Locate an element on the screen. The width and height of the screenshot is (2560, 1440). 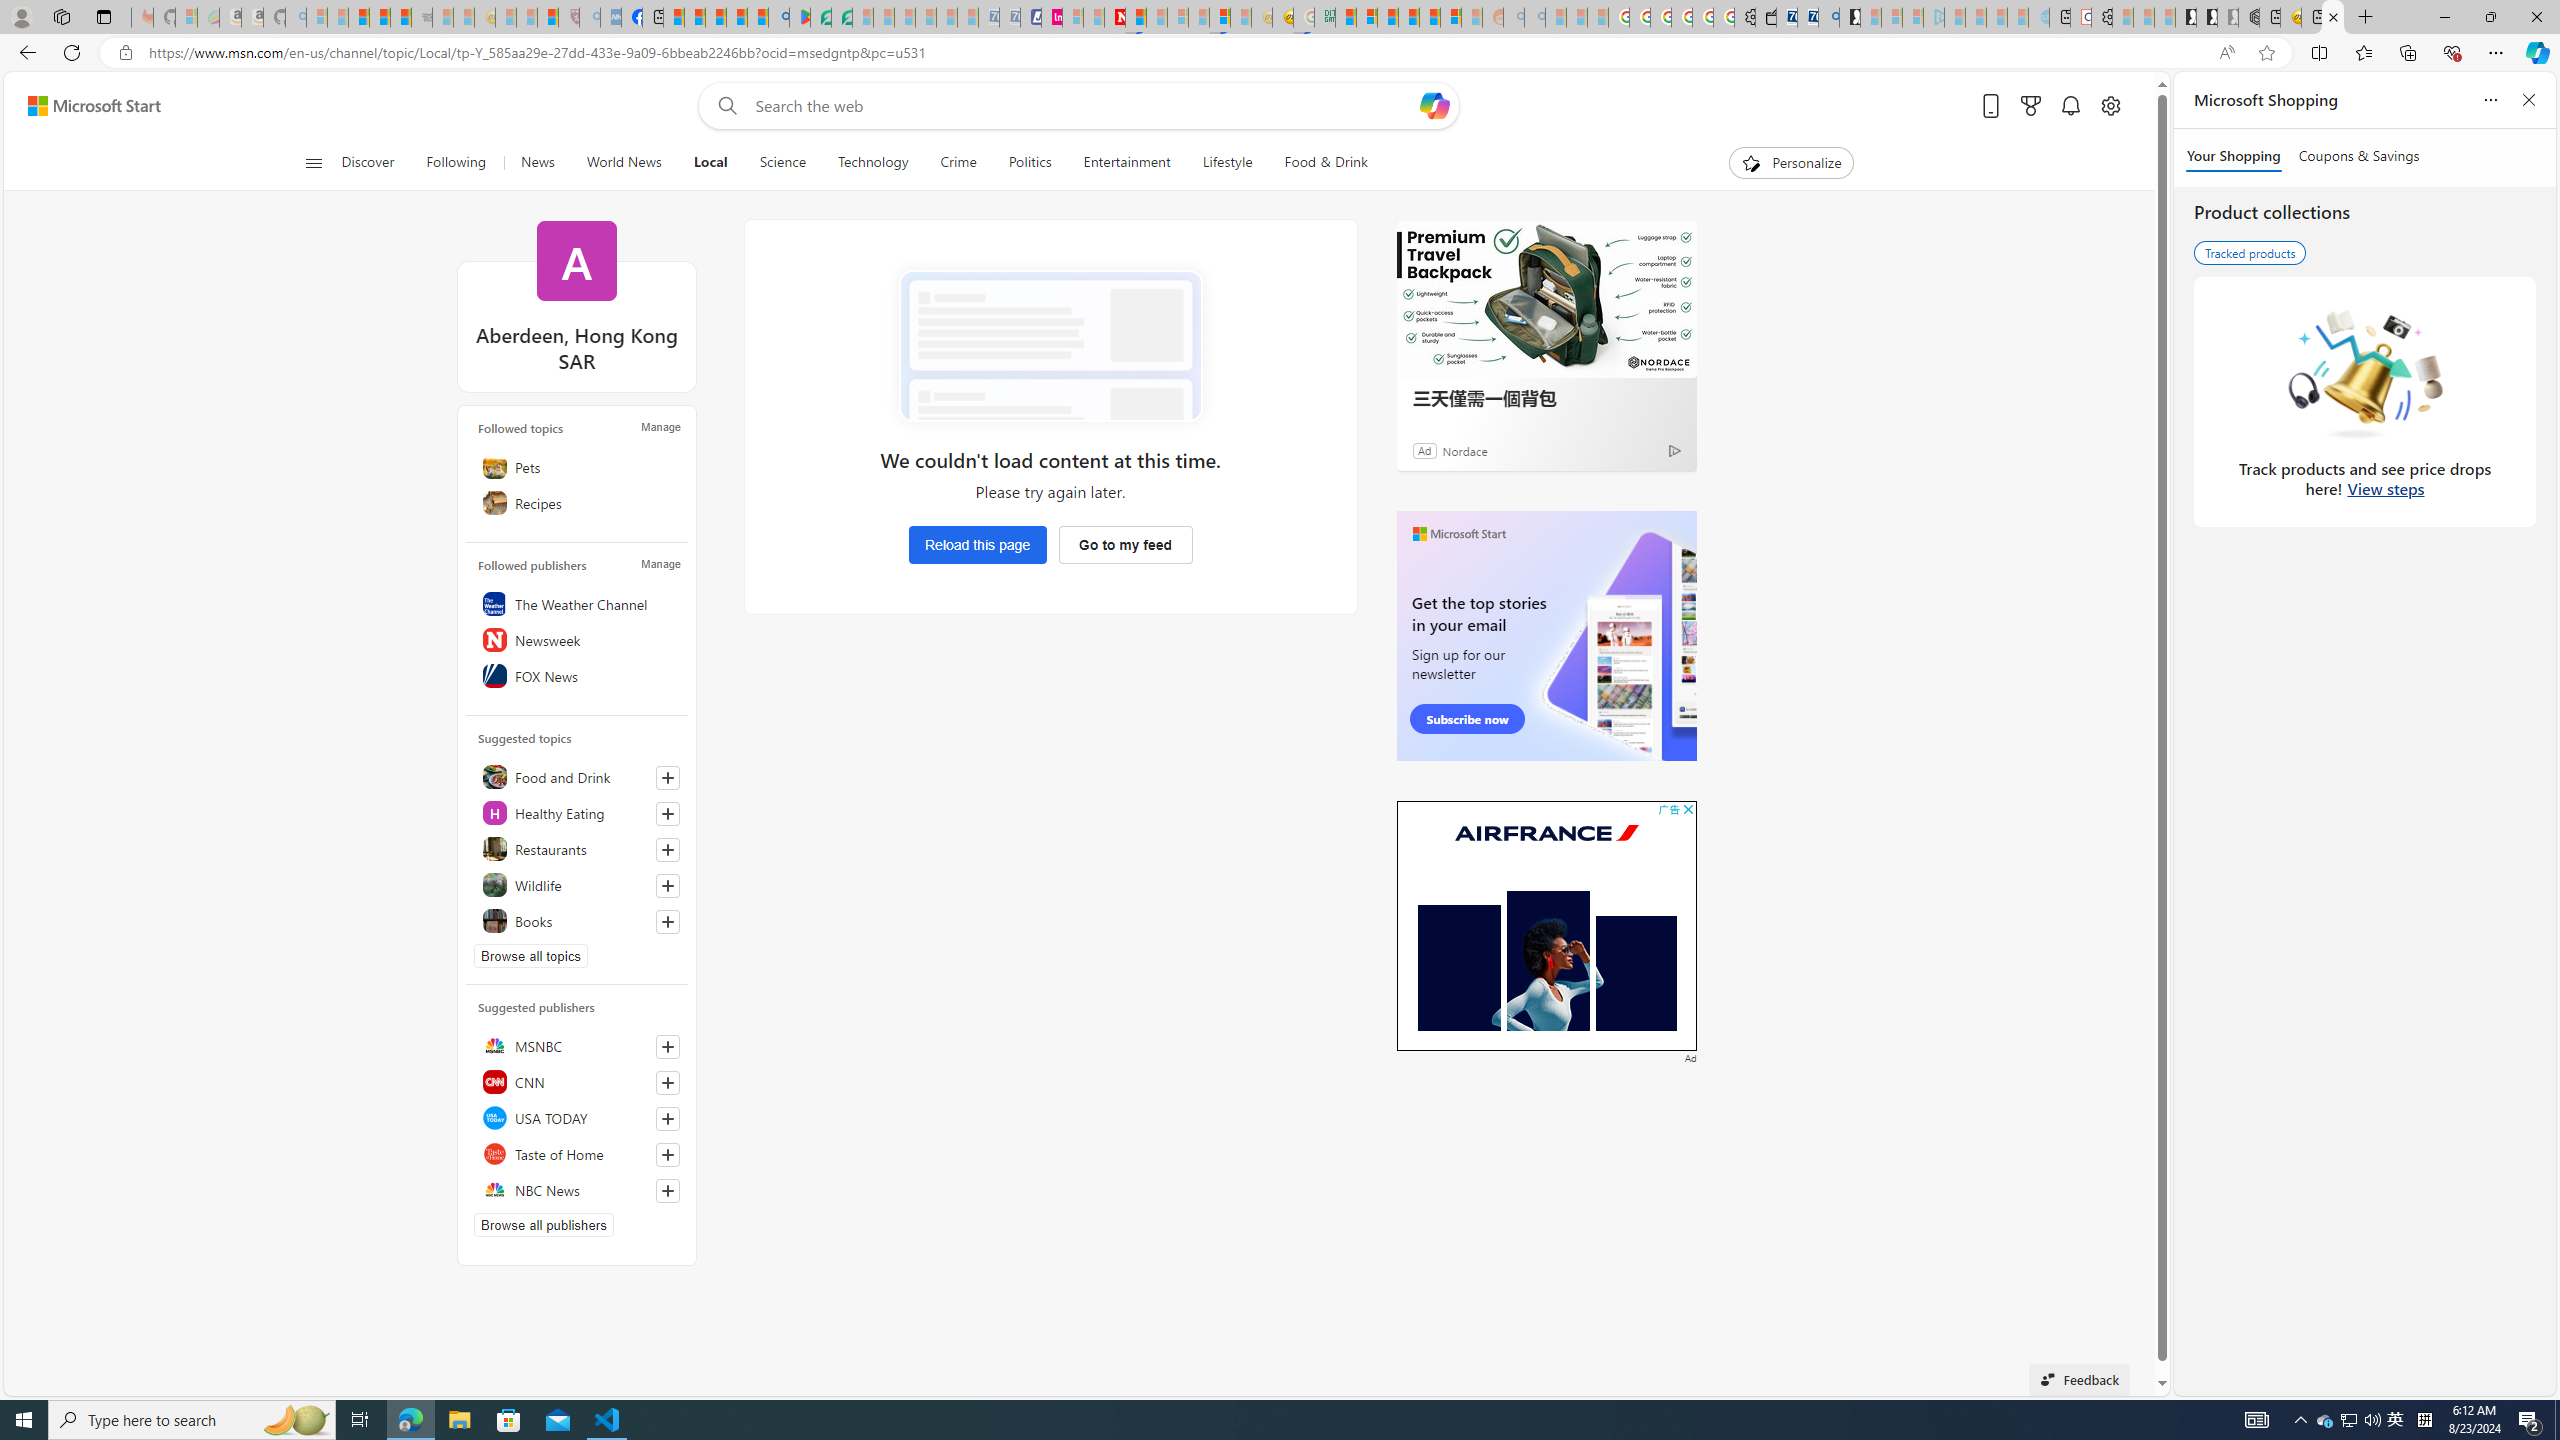
Pets - MSN is located at coordinates (736, 17).